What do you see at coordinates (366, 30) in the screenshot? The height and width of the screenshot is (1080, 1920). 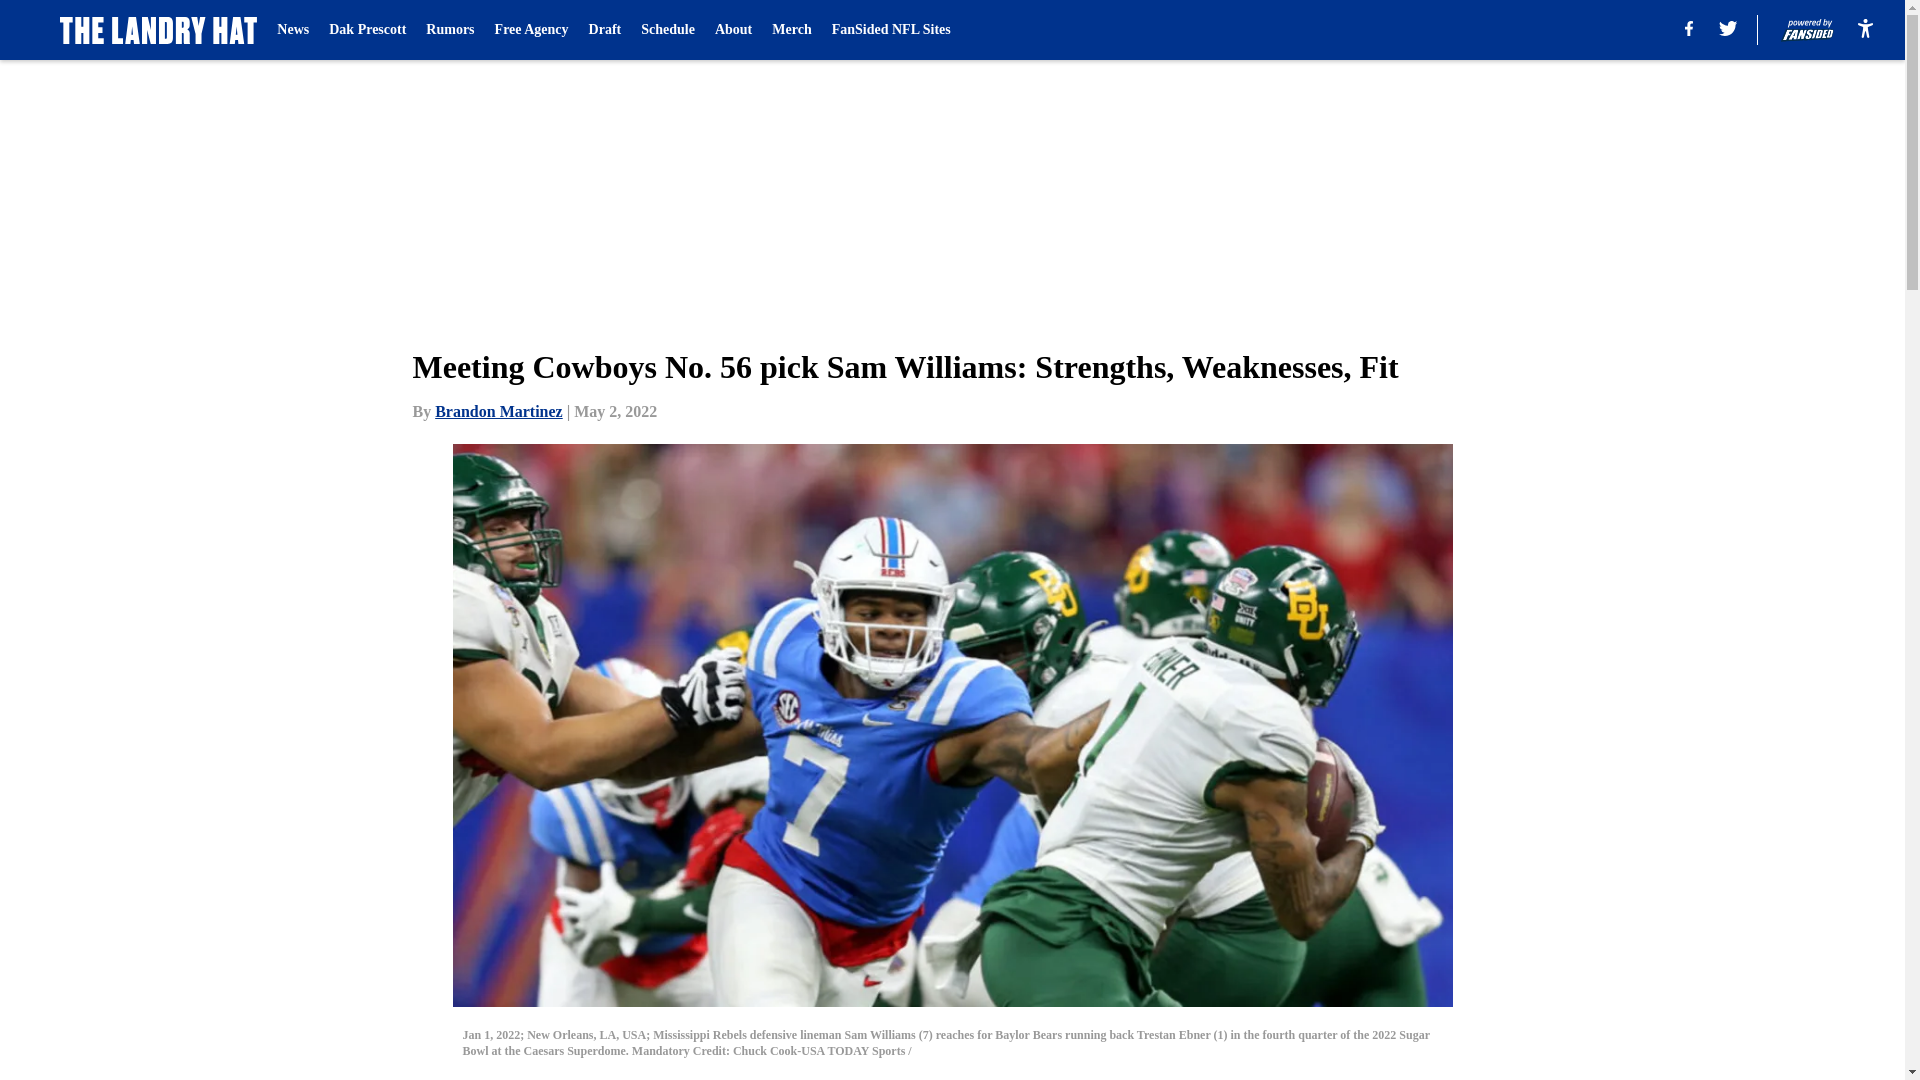 I see `Dak Prescott` at bounding box center [366, 30].